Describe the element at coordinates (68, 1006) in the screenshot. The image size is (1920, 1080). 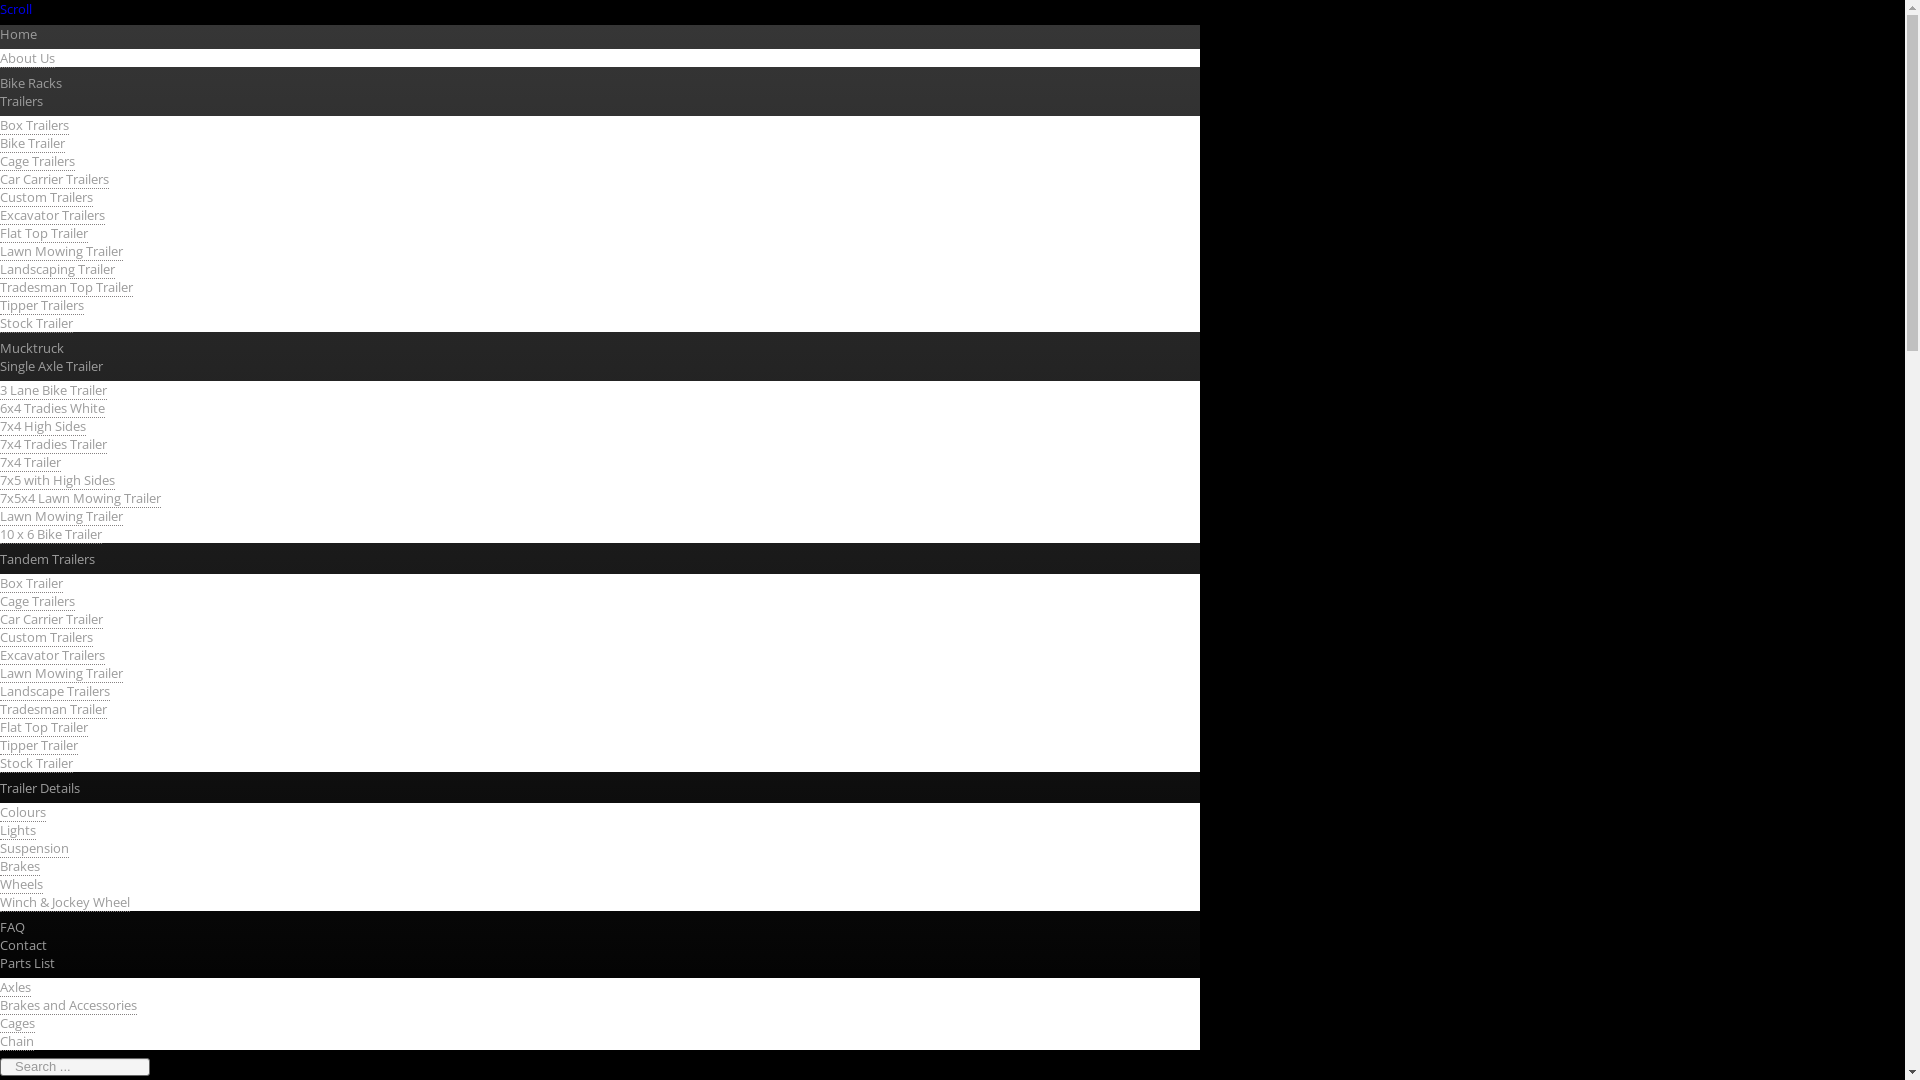
I see `Brakes and Accessories` at that location.